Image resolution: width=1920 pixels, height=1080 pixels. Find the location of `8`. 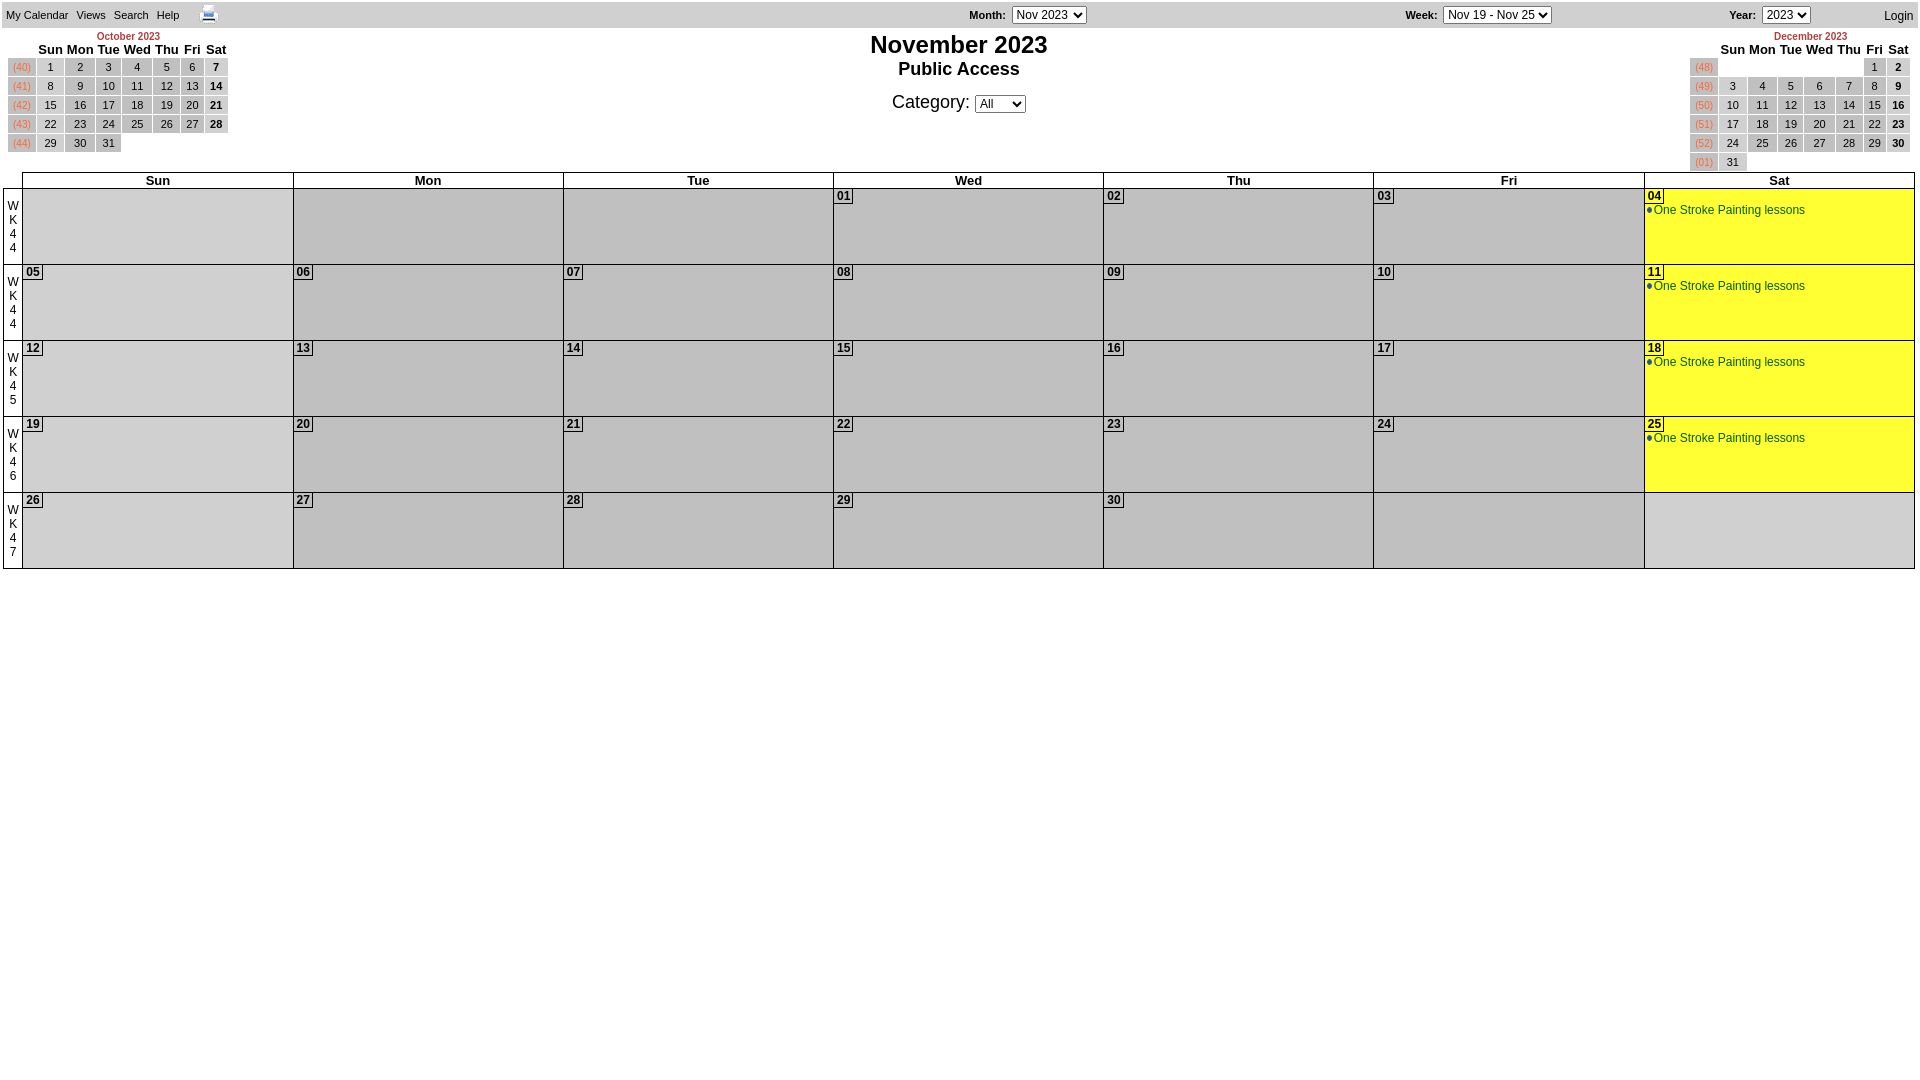

8 is located at coordinates (51, 86).